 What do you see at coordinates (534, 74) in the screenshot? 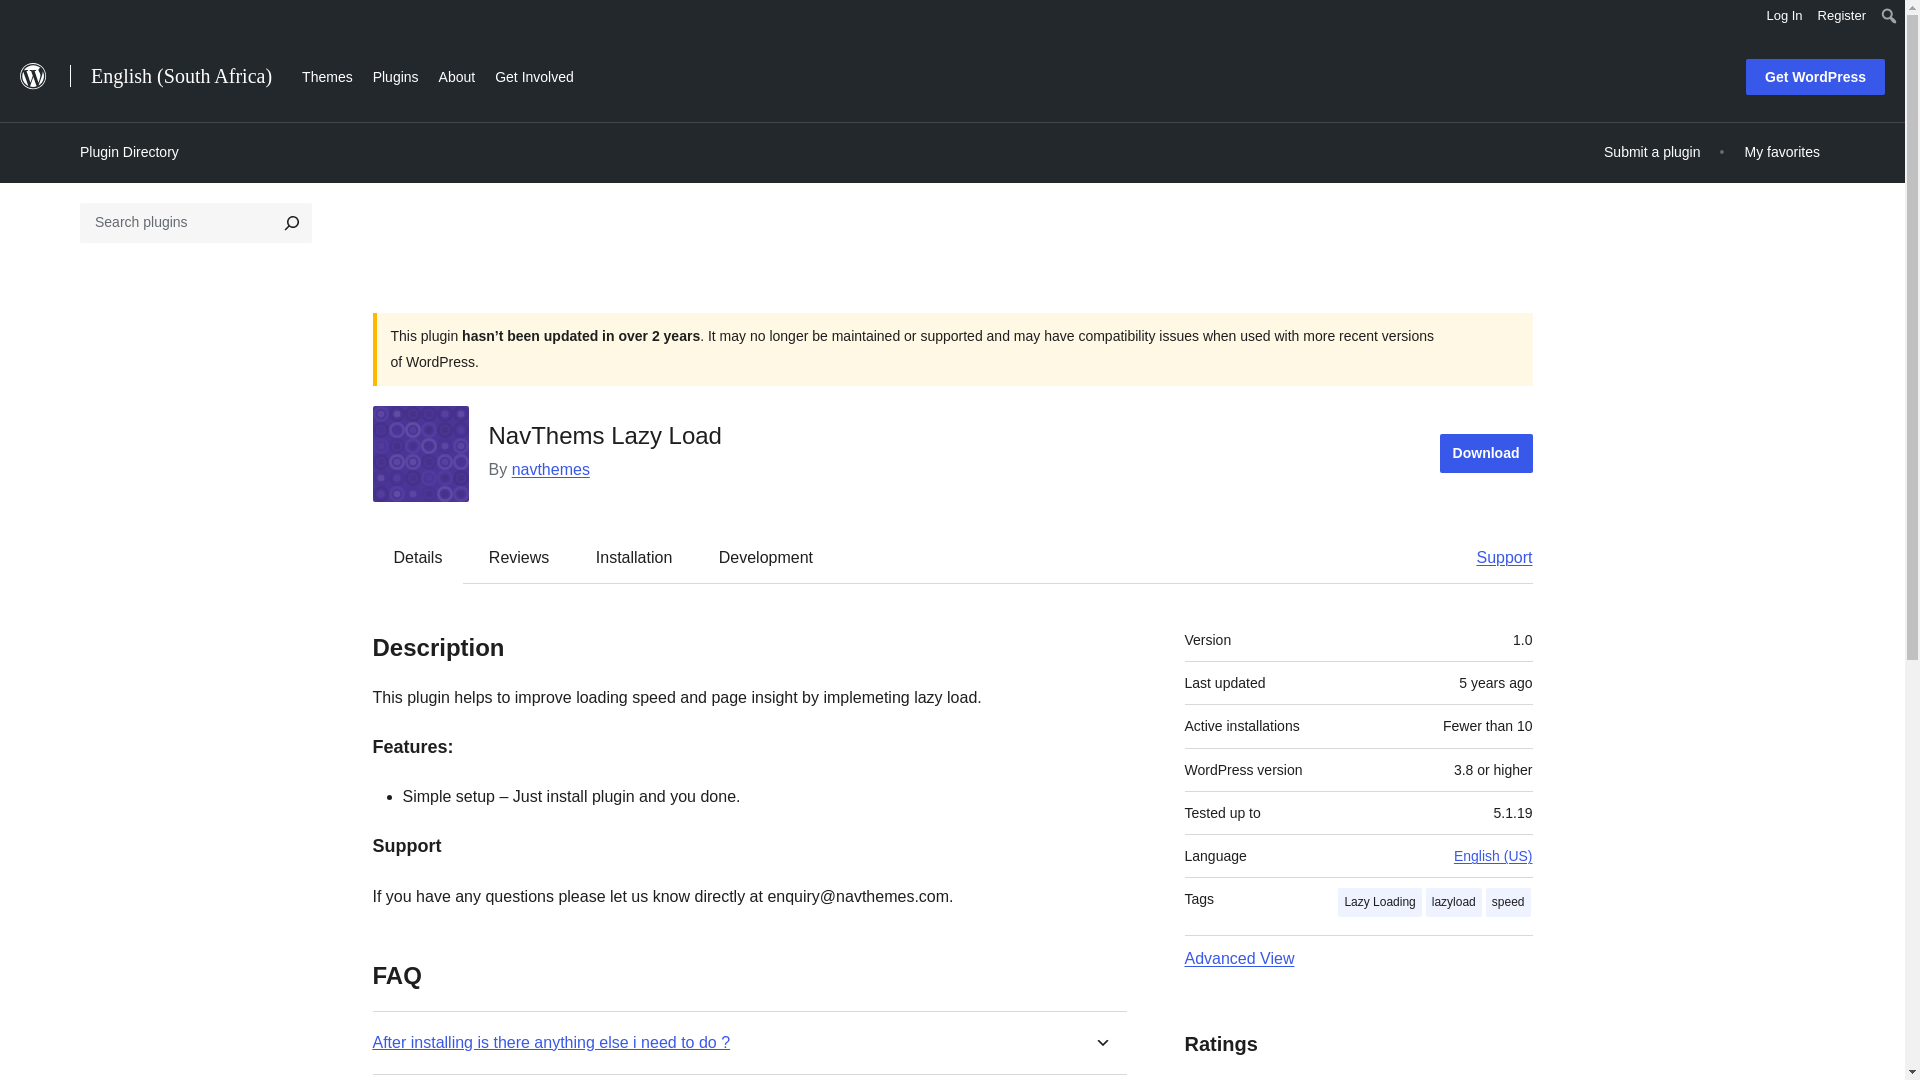
I see `Get Involved` at bounding box center [534, 74].